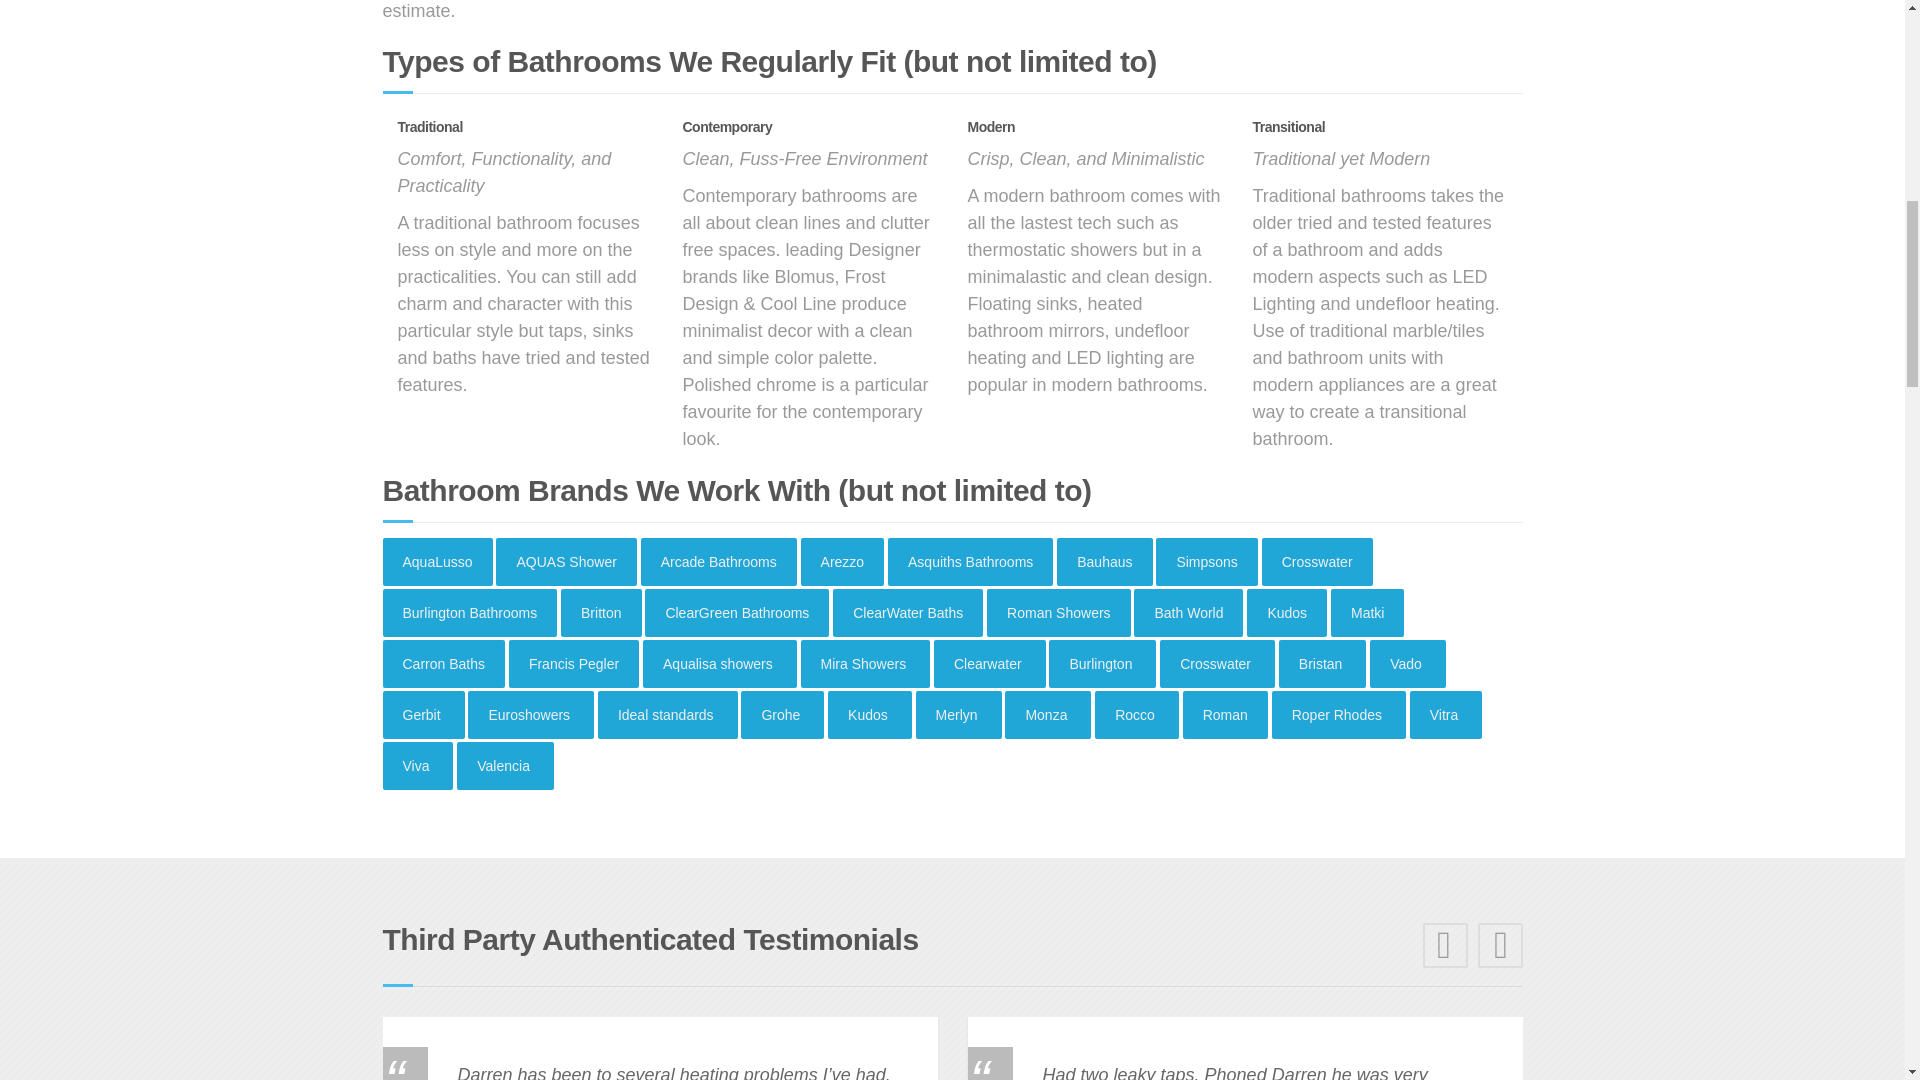 The width and height of the screenshot is (1920, 1080). Describe the element at coordinates (1206, 562) in the screenshot. I see `Simpsons` at that location.